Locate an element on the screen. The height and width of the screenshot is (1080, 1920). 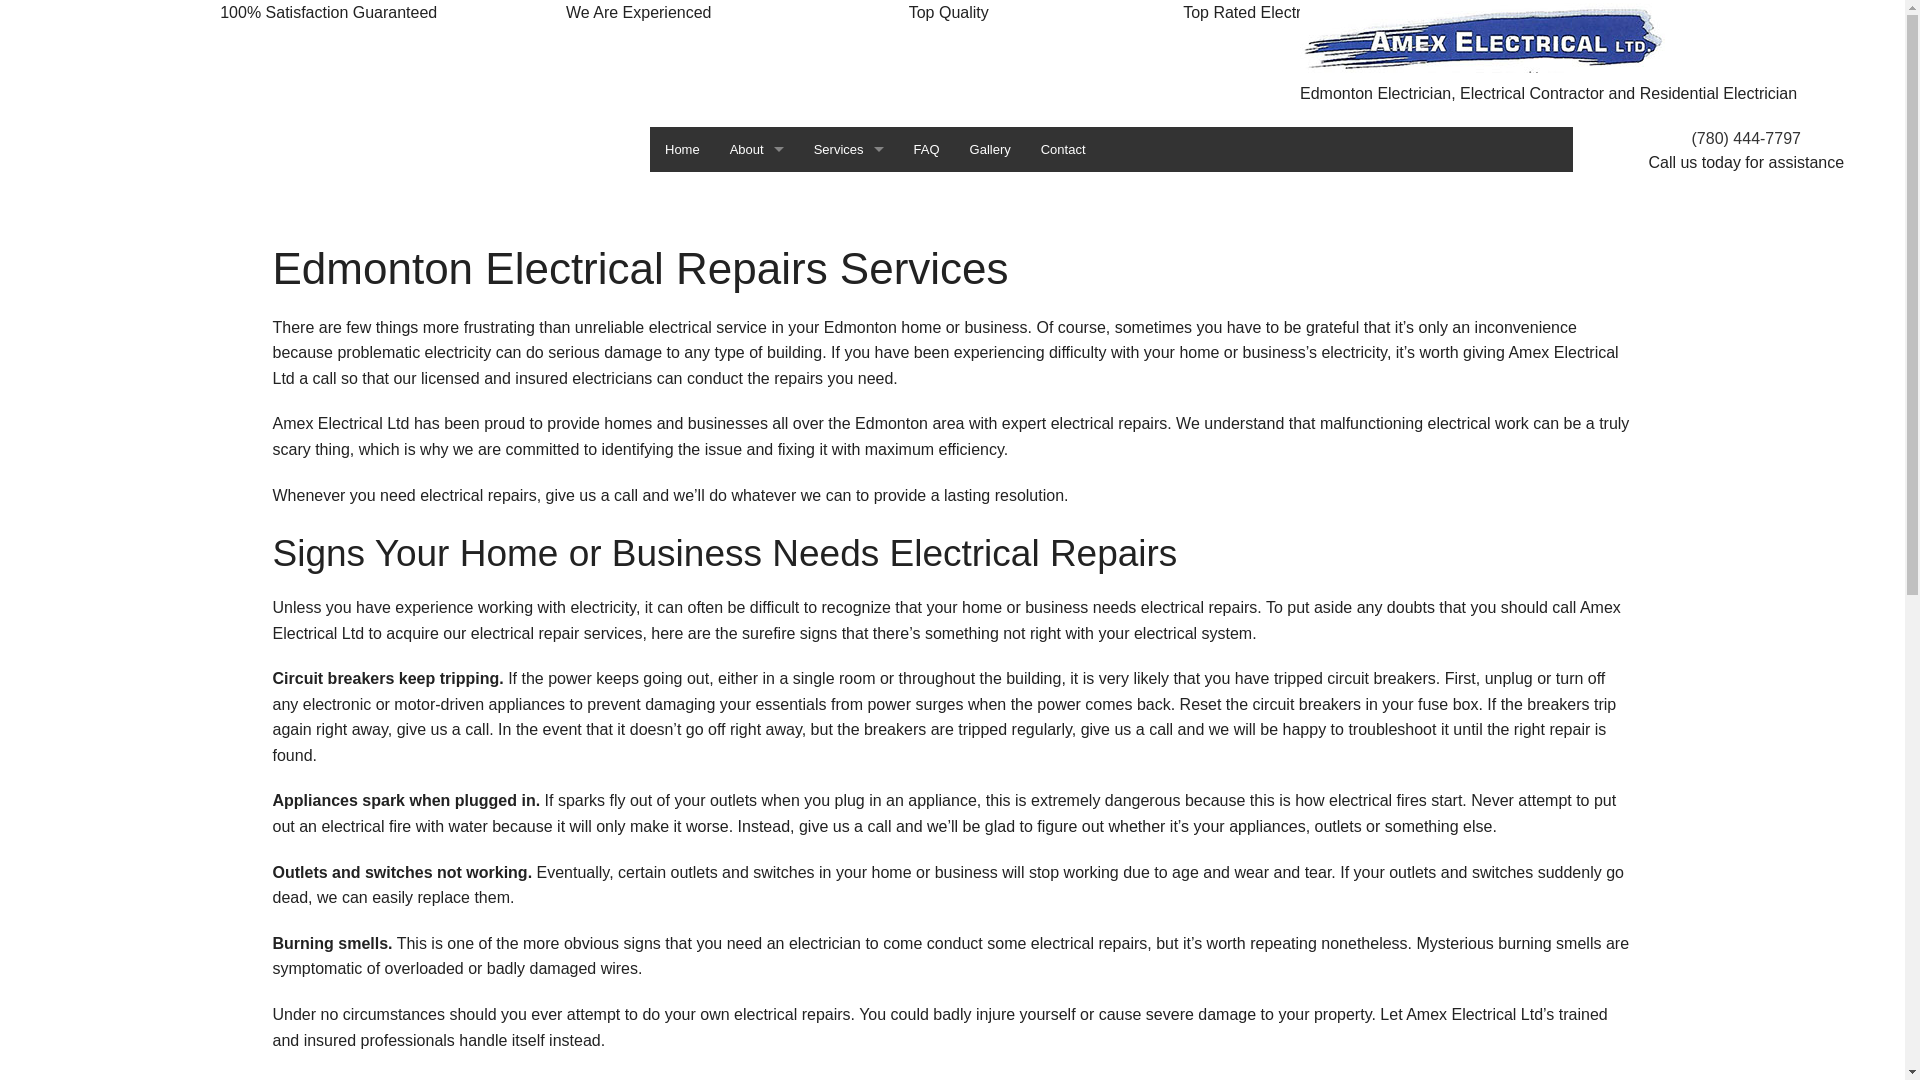
FAQ is located at coordinates (927, 150).